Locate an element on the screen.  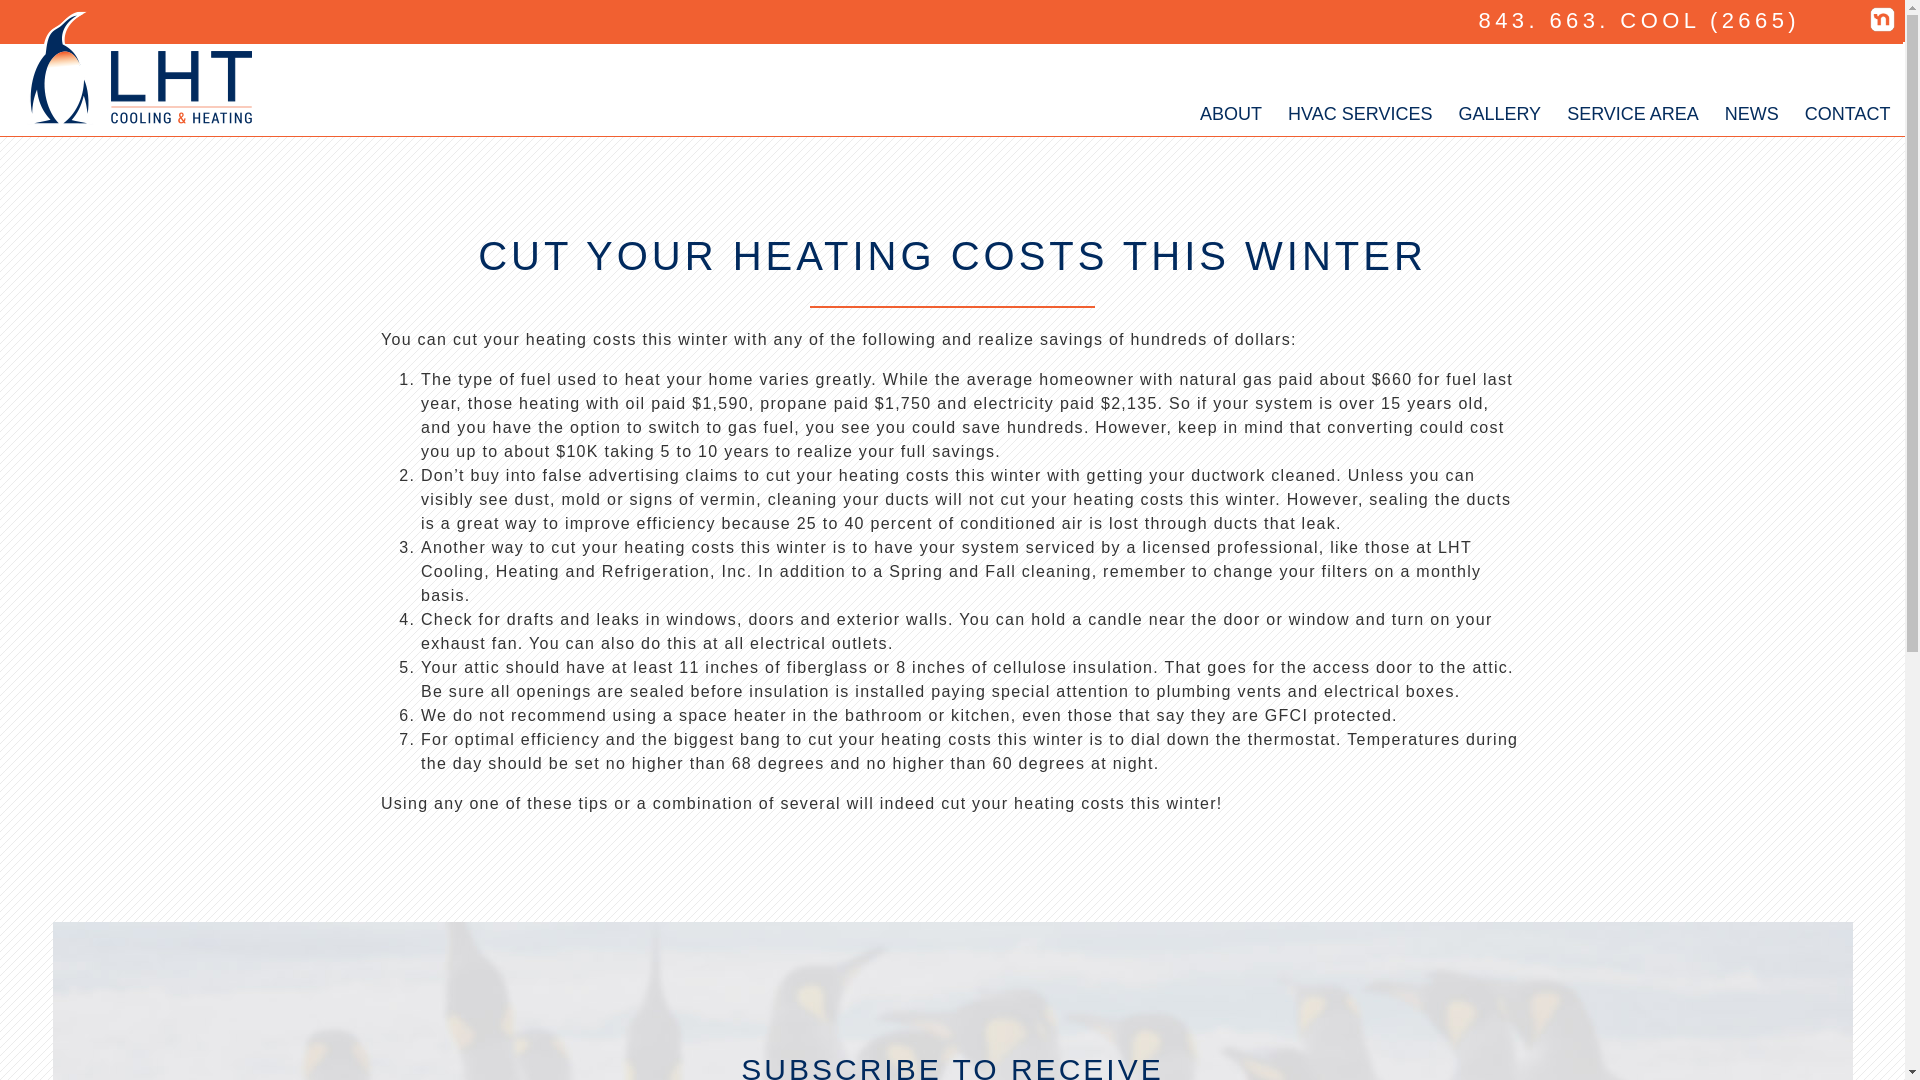
ABOUT is located at coordinates (1230, 110).